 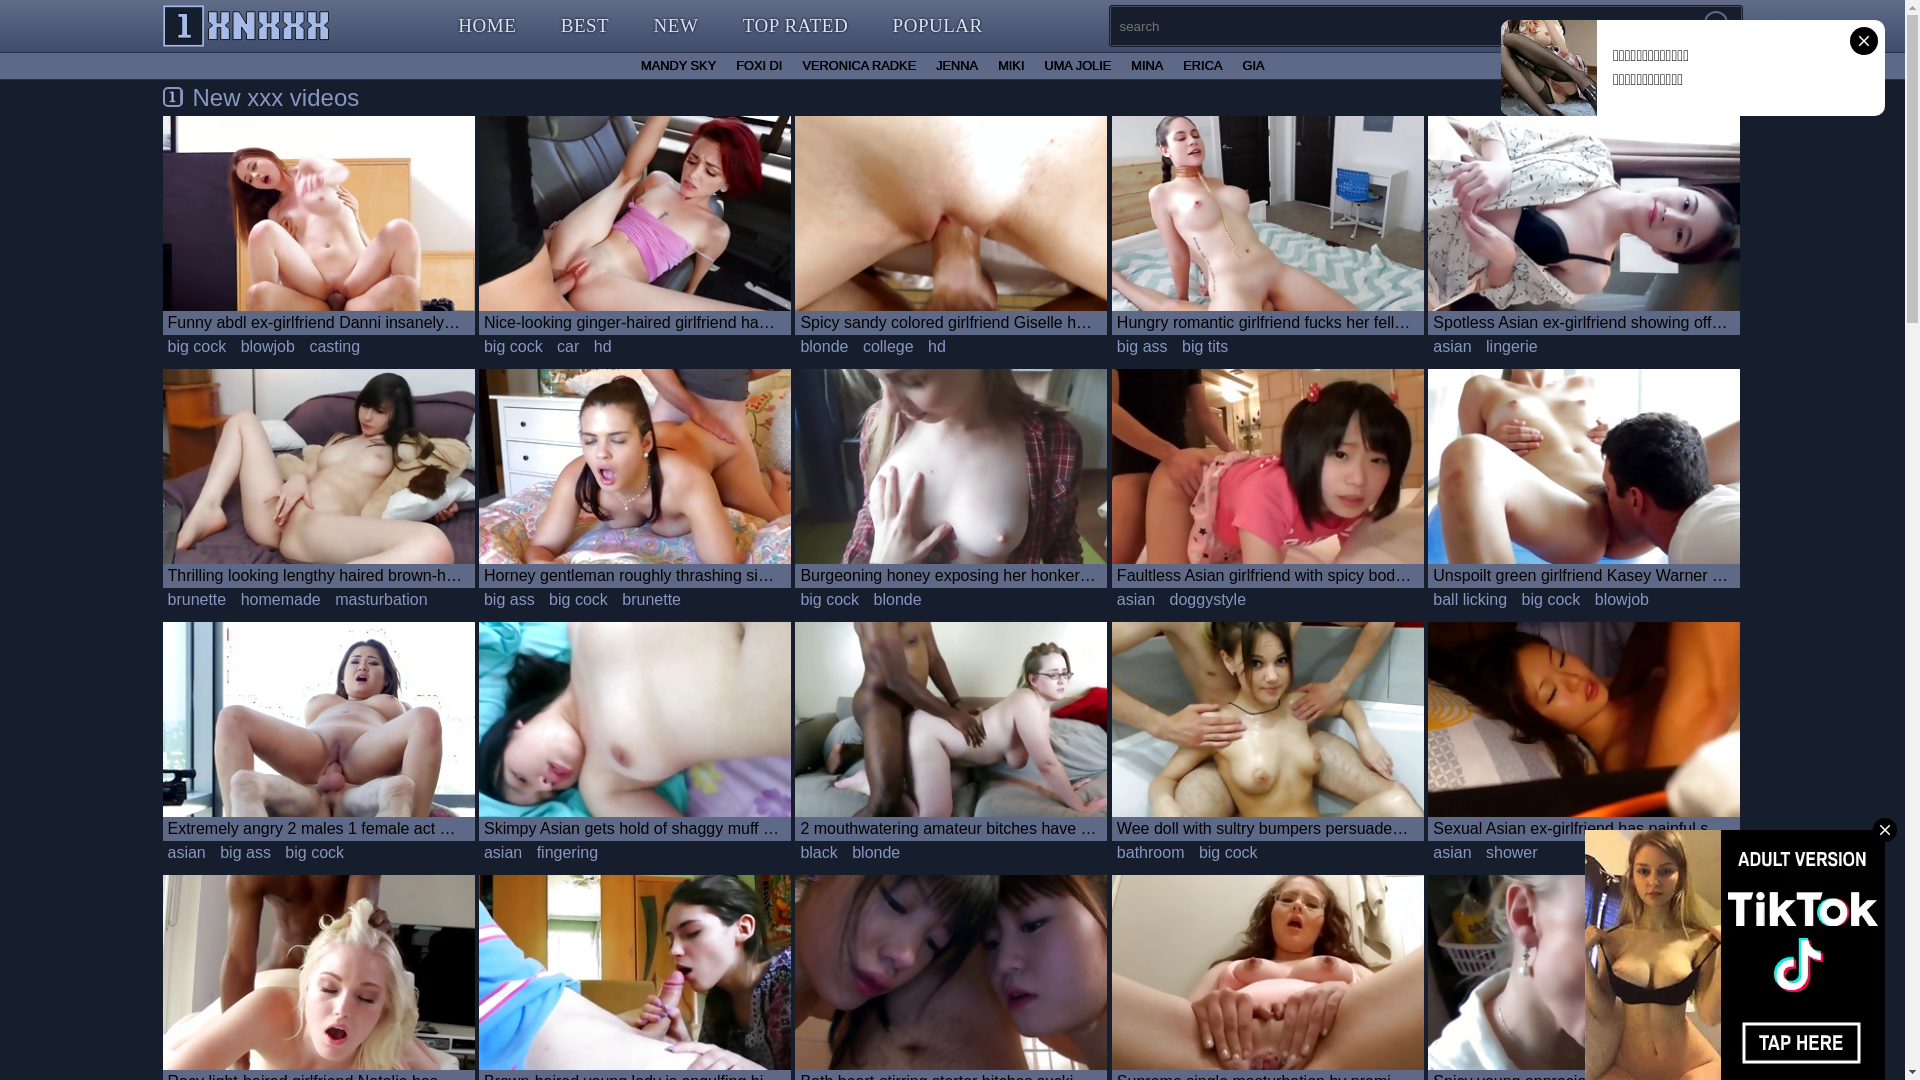 I want to click on blowjob, so click(x=268, y=347).